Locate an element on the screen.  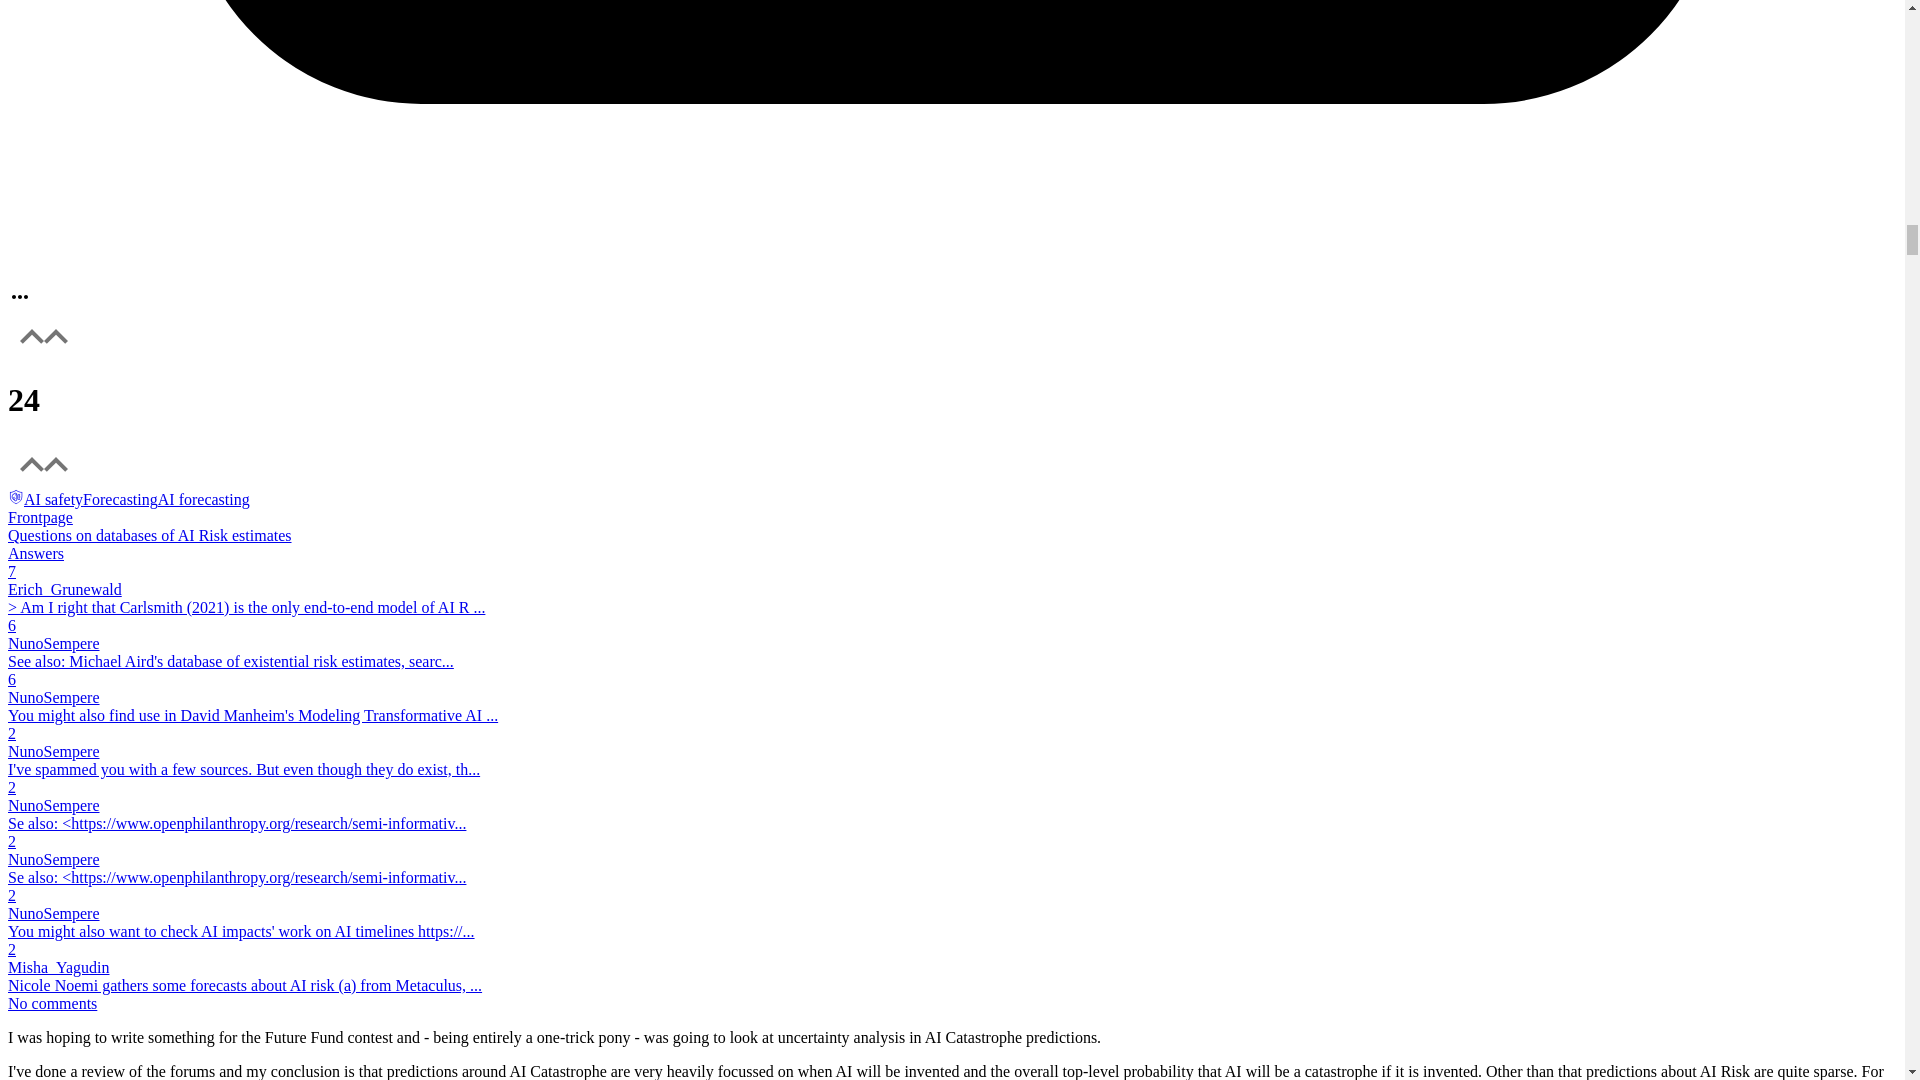
Forecasting is located at coordinates (120, 499).